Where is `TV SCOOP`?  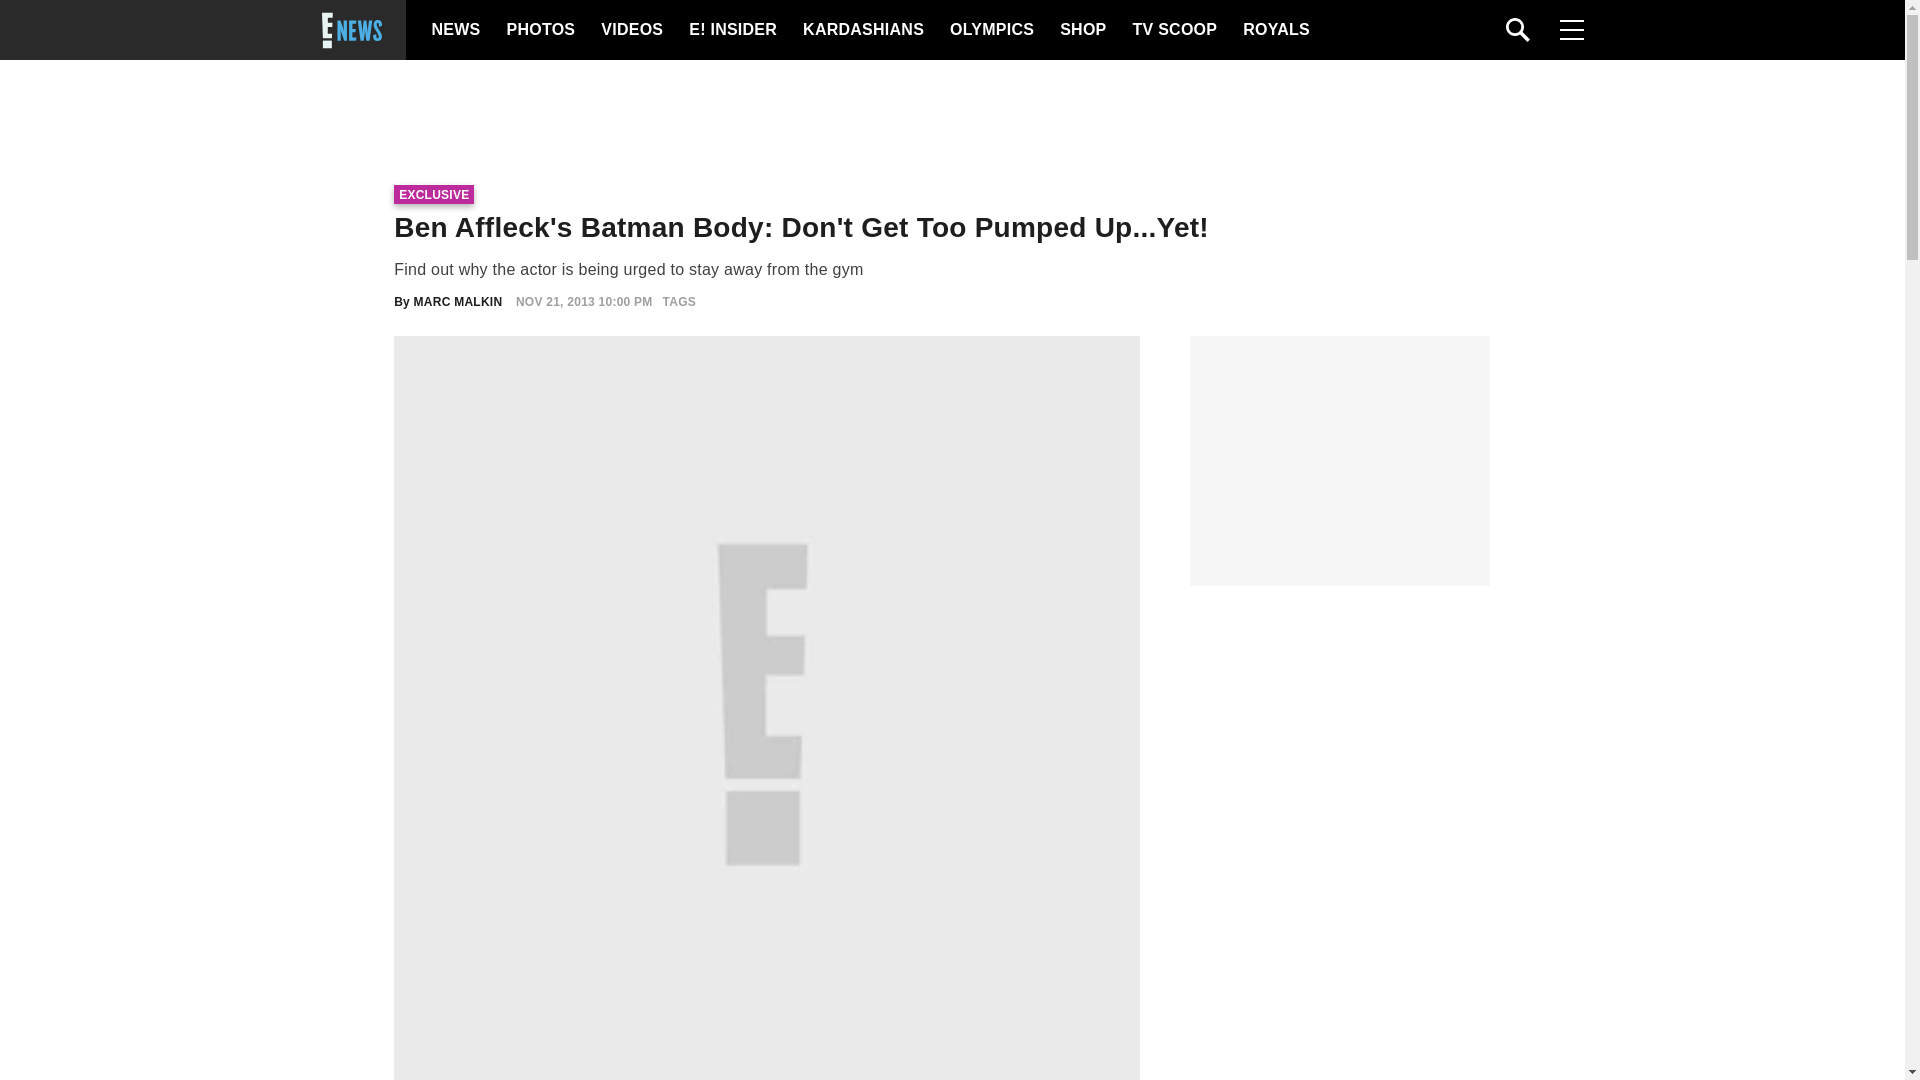 TV SCOOP is located at coordinates (1174, 30).